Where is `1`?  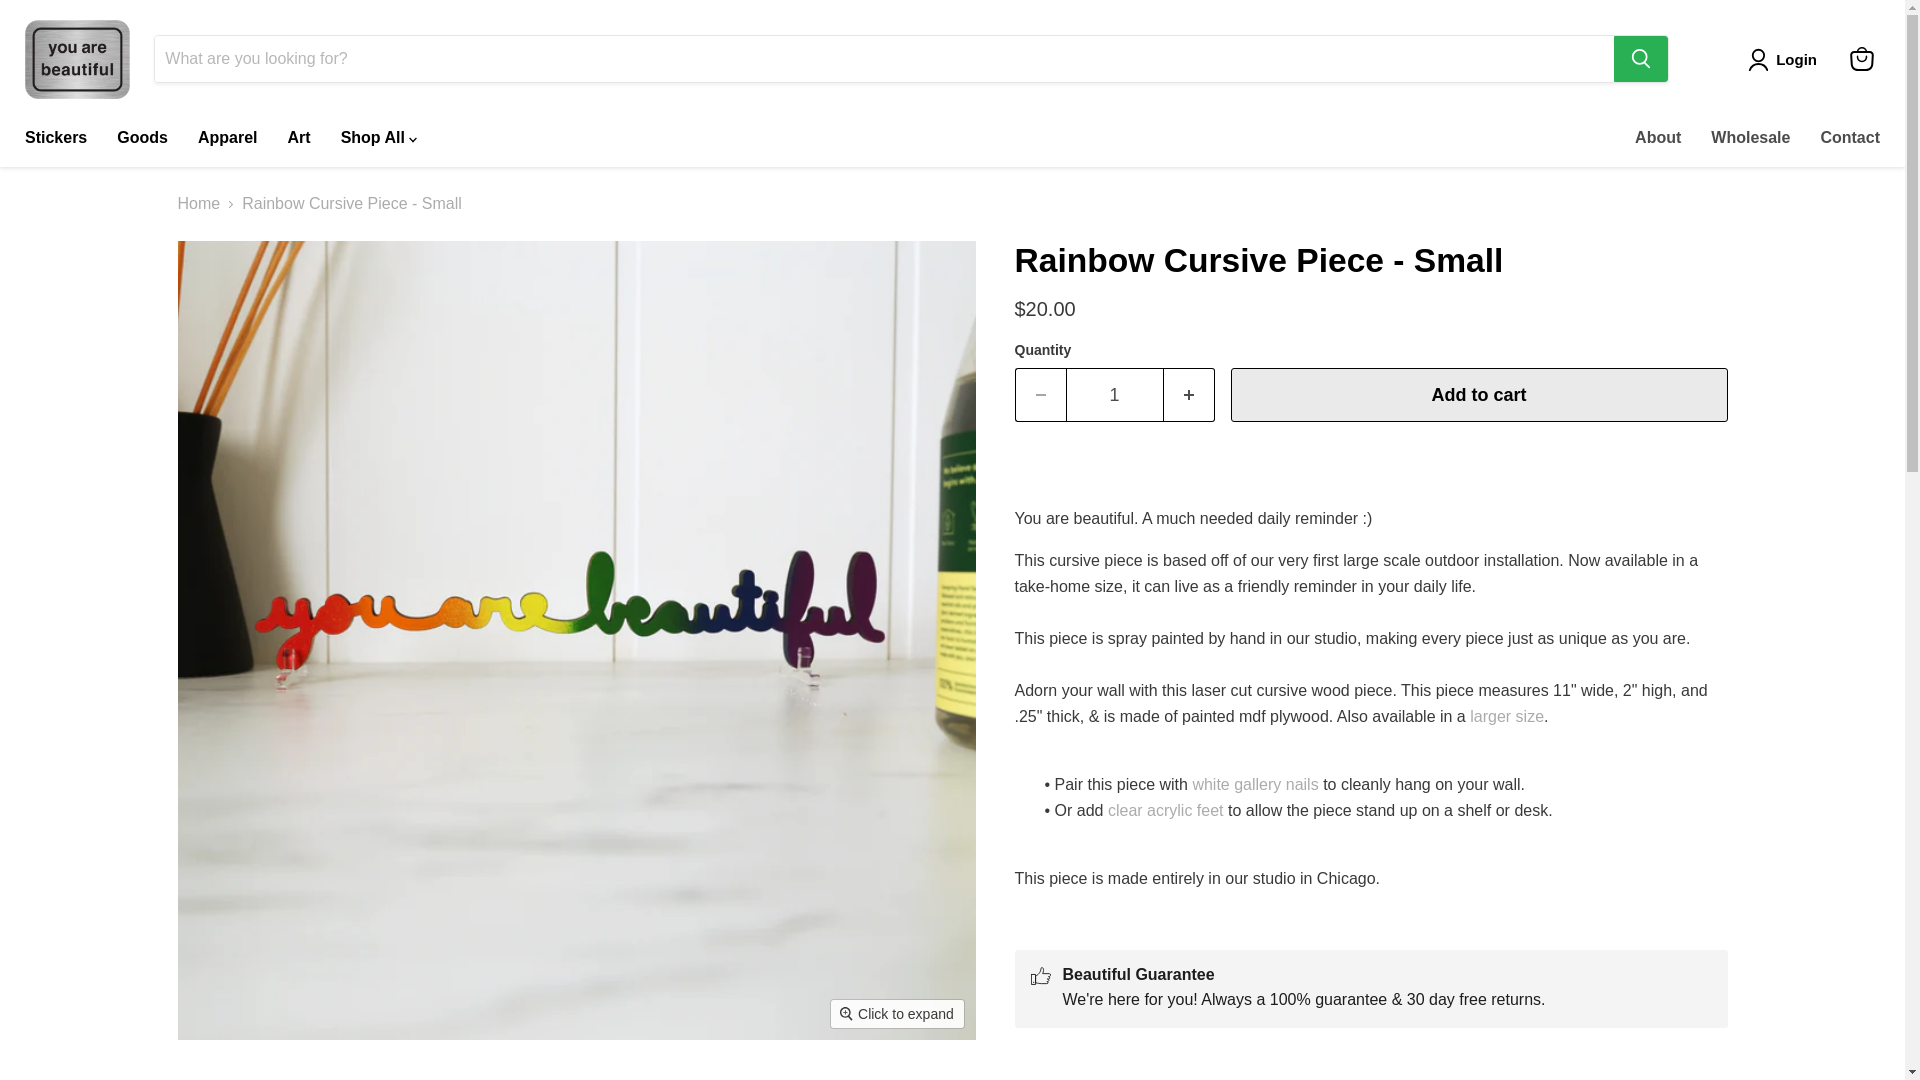 1 is located at coordinates (1114, 396).